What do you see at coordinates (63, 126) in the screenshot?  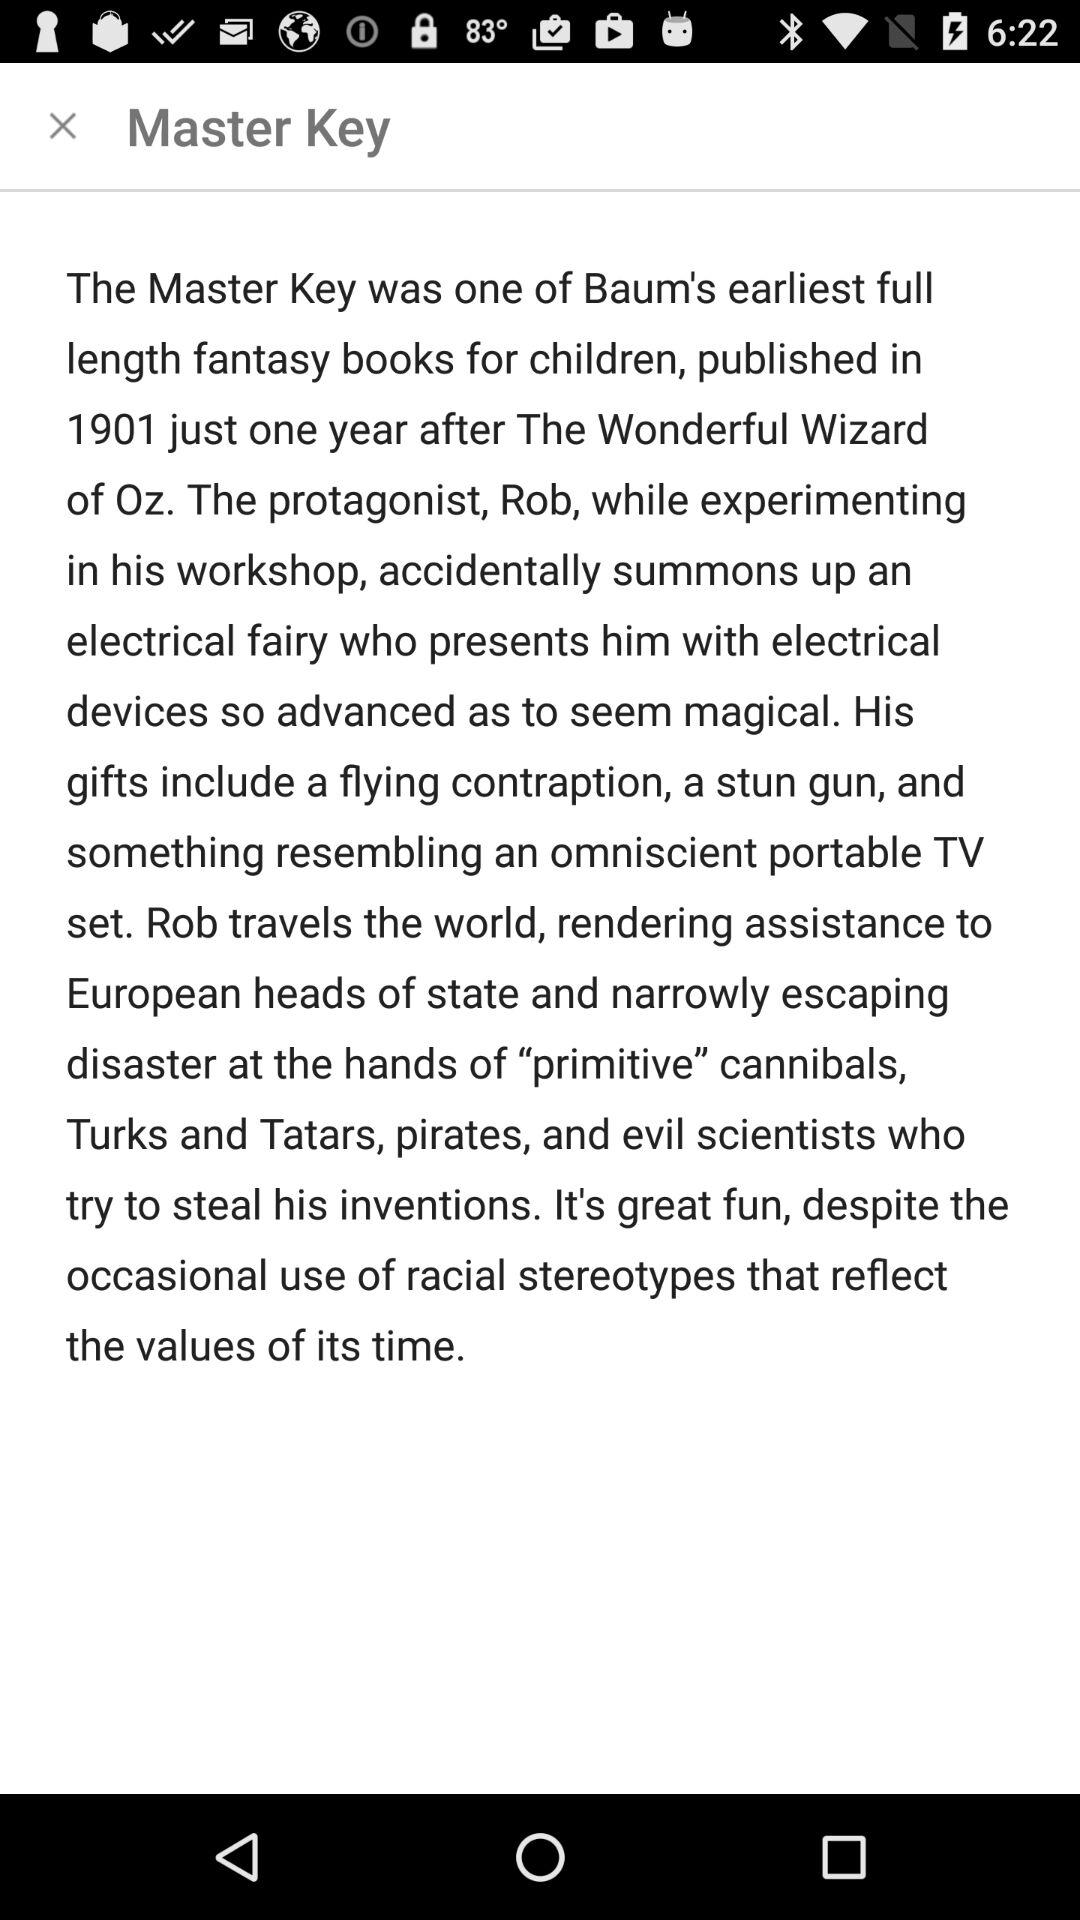 I see `closes the page` at bounding box center [63, 126].